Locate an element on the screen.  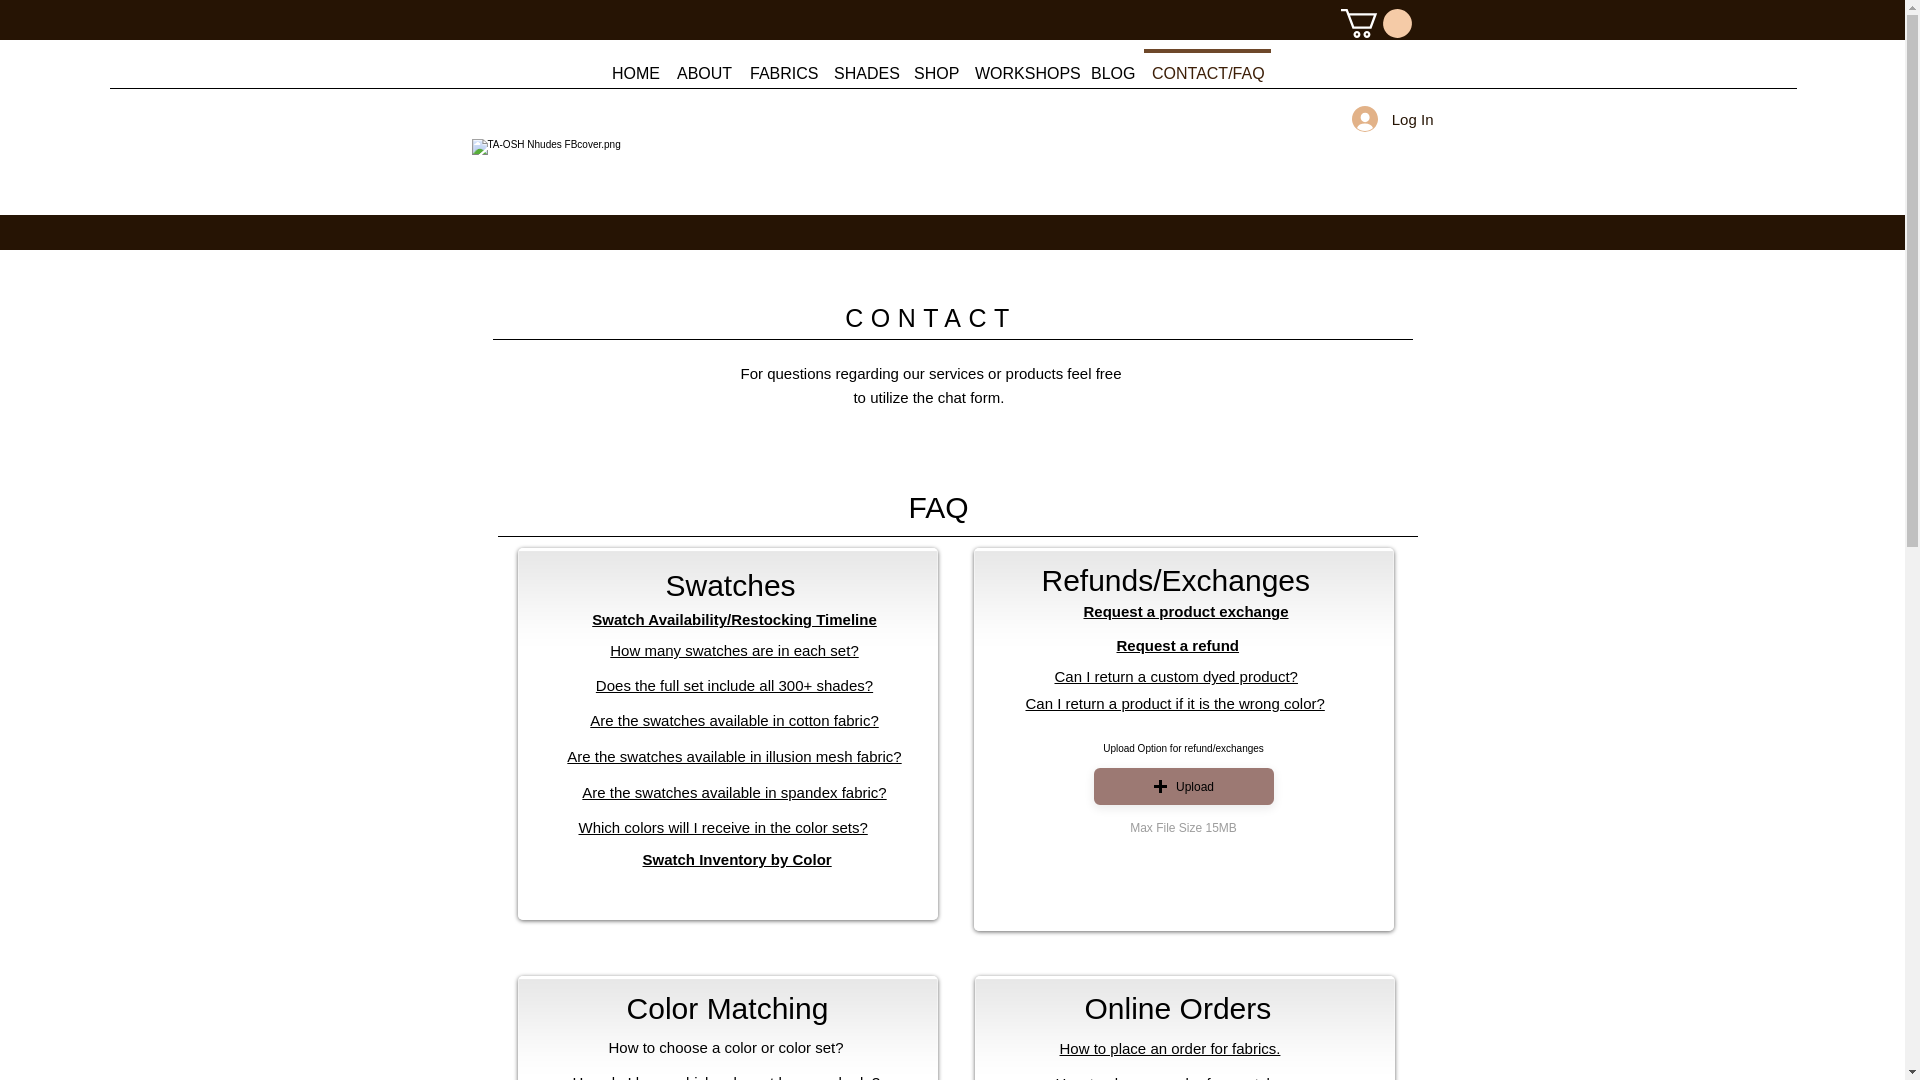
Can I return a custom dyed product? is located at coordinates (1176, 676).